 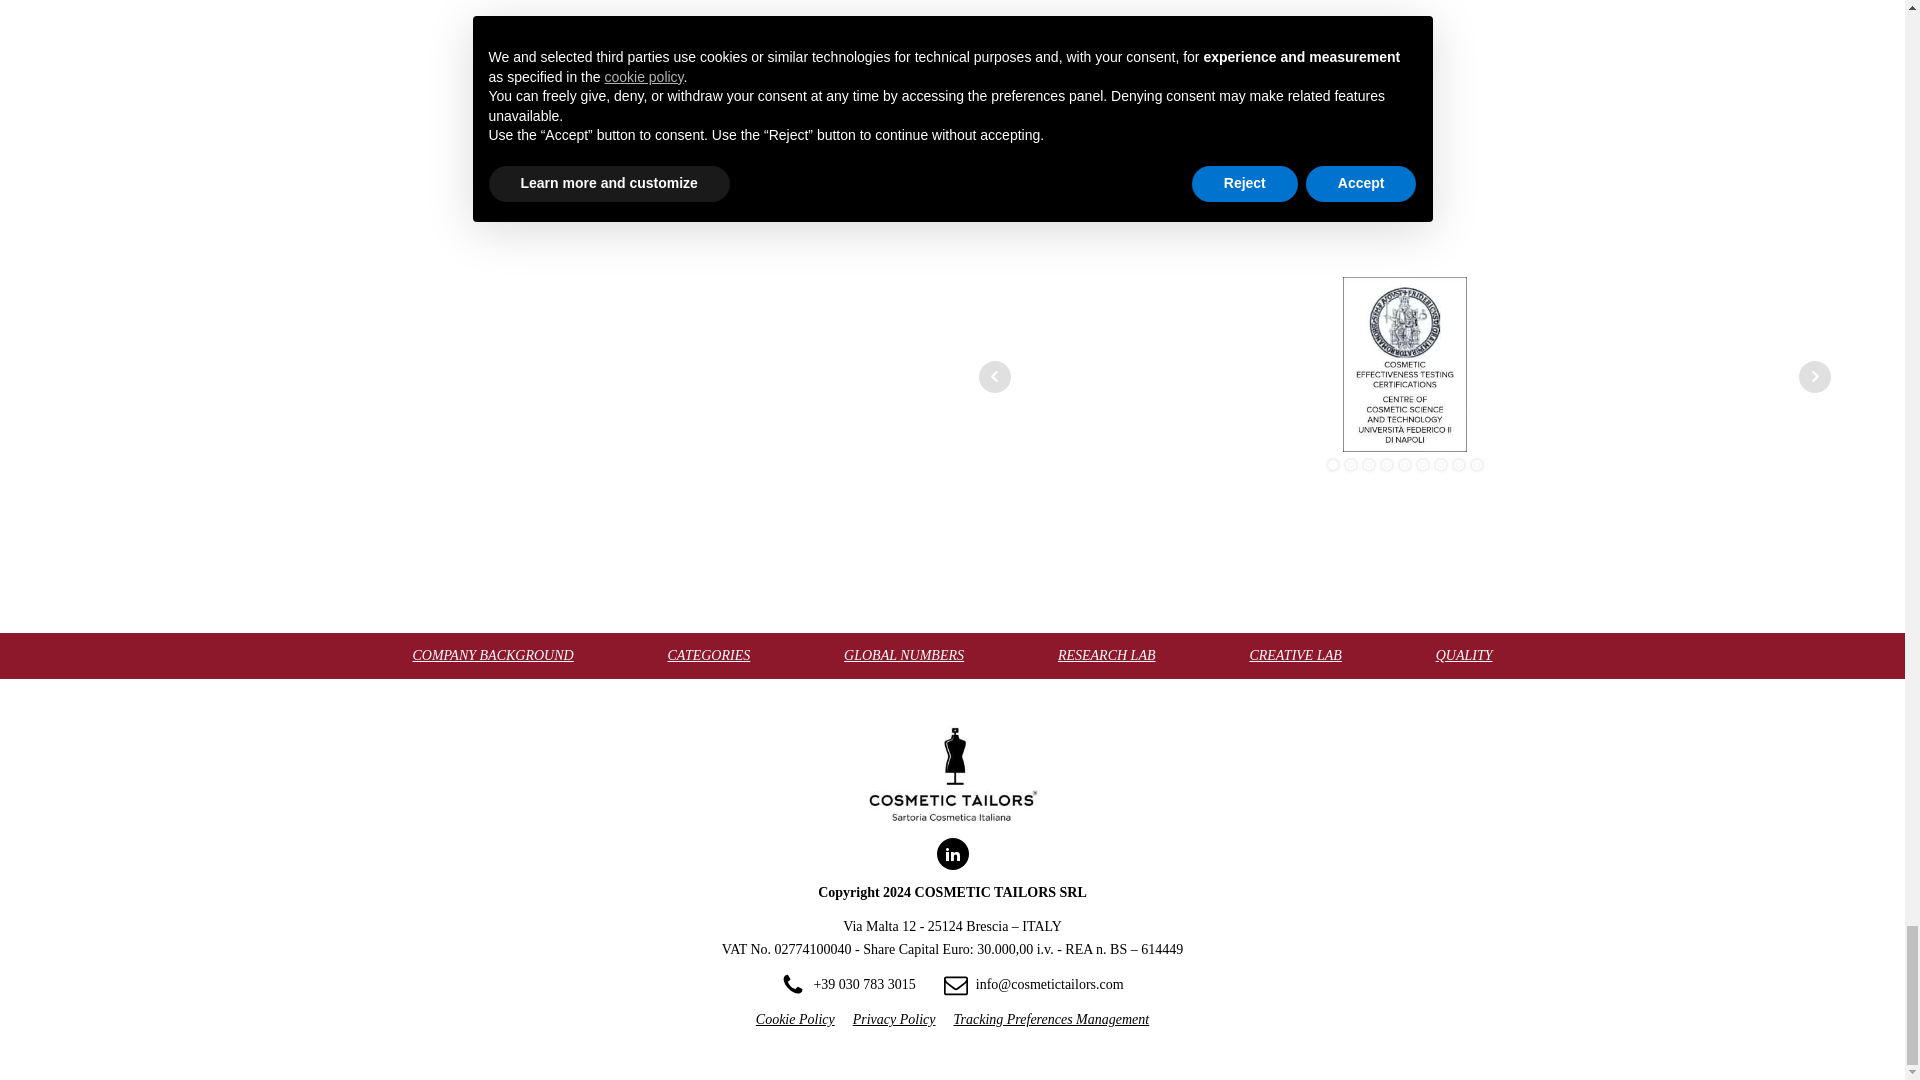 I want to click on Prev, so click(x=993, y=376).